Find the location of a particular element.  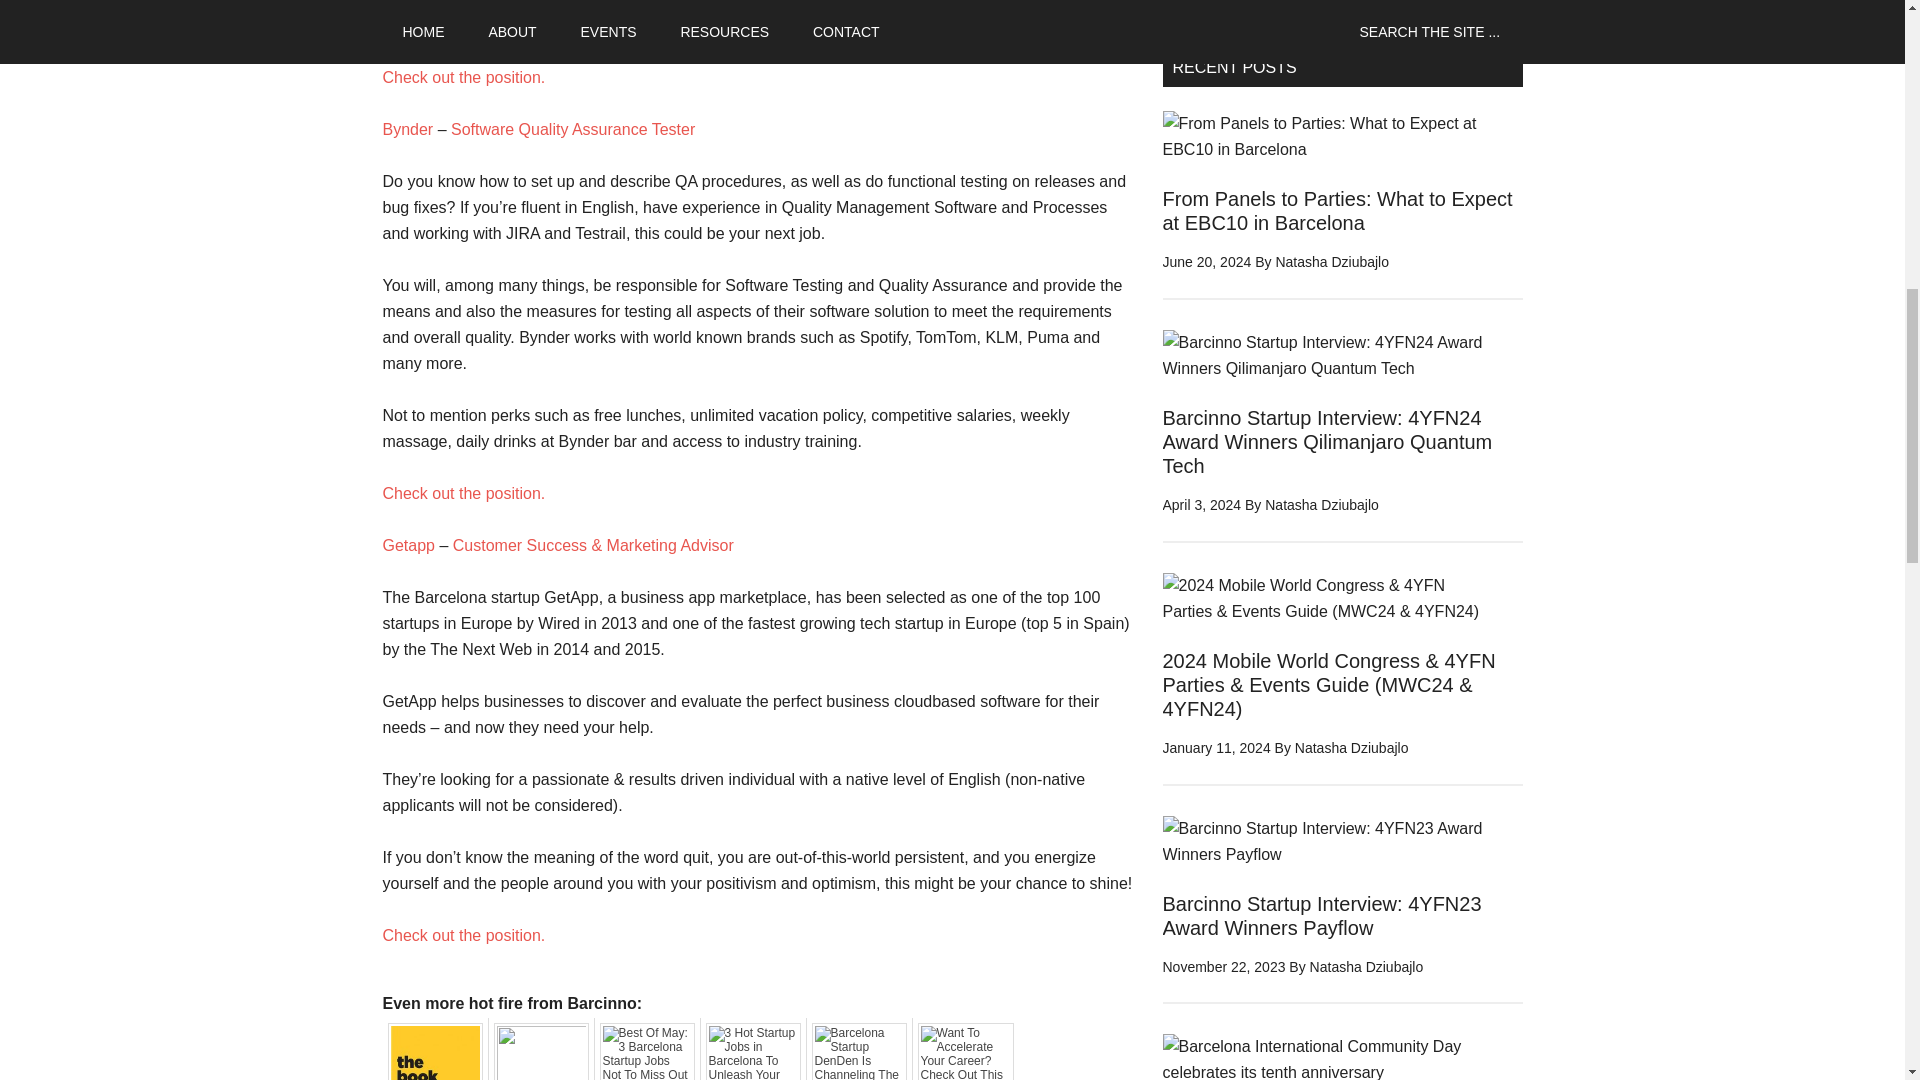

Bynder is located at coordinates (408, 129).